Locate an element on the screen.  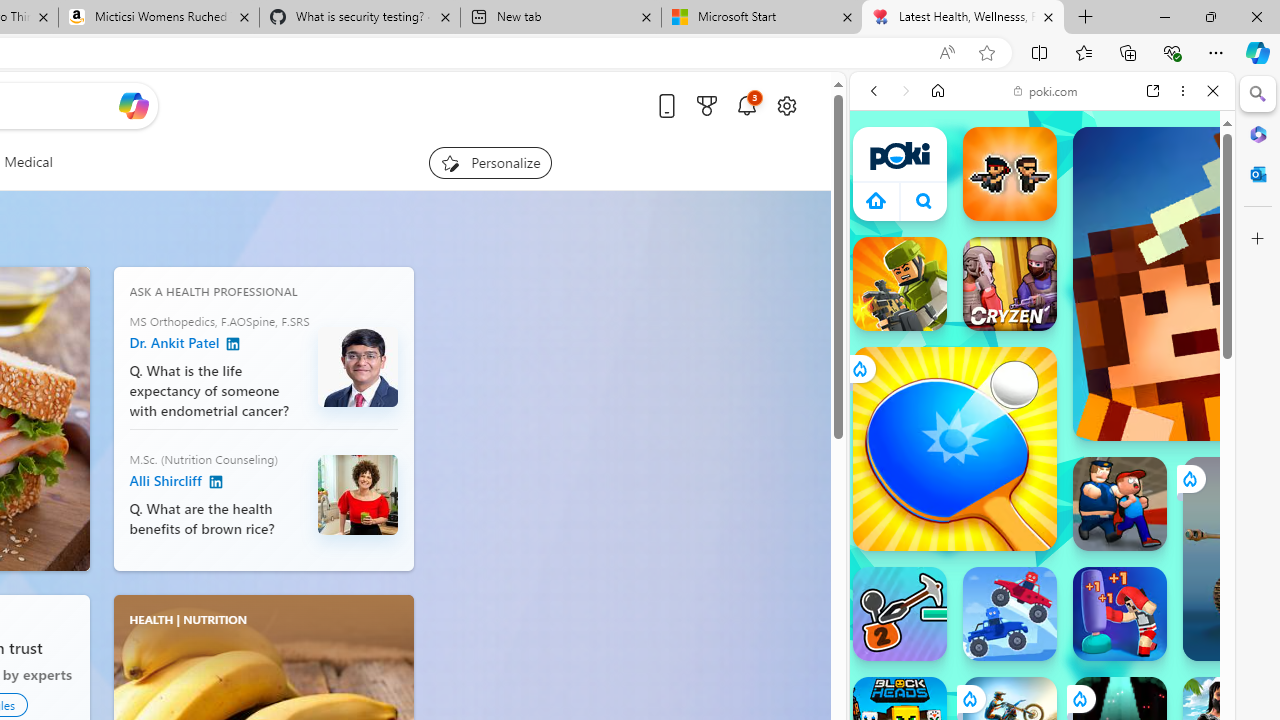
Medical is located at coordinates (28, 162).